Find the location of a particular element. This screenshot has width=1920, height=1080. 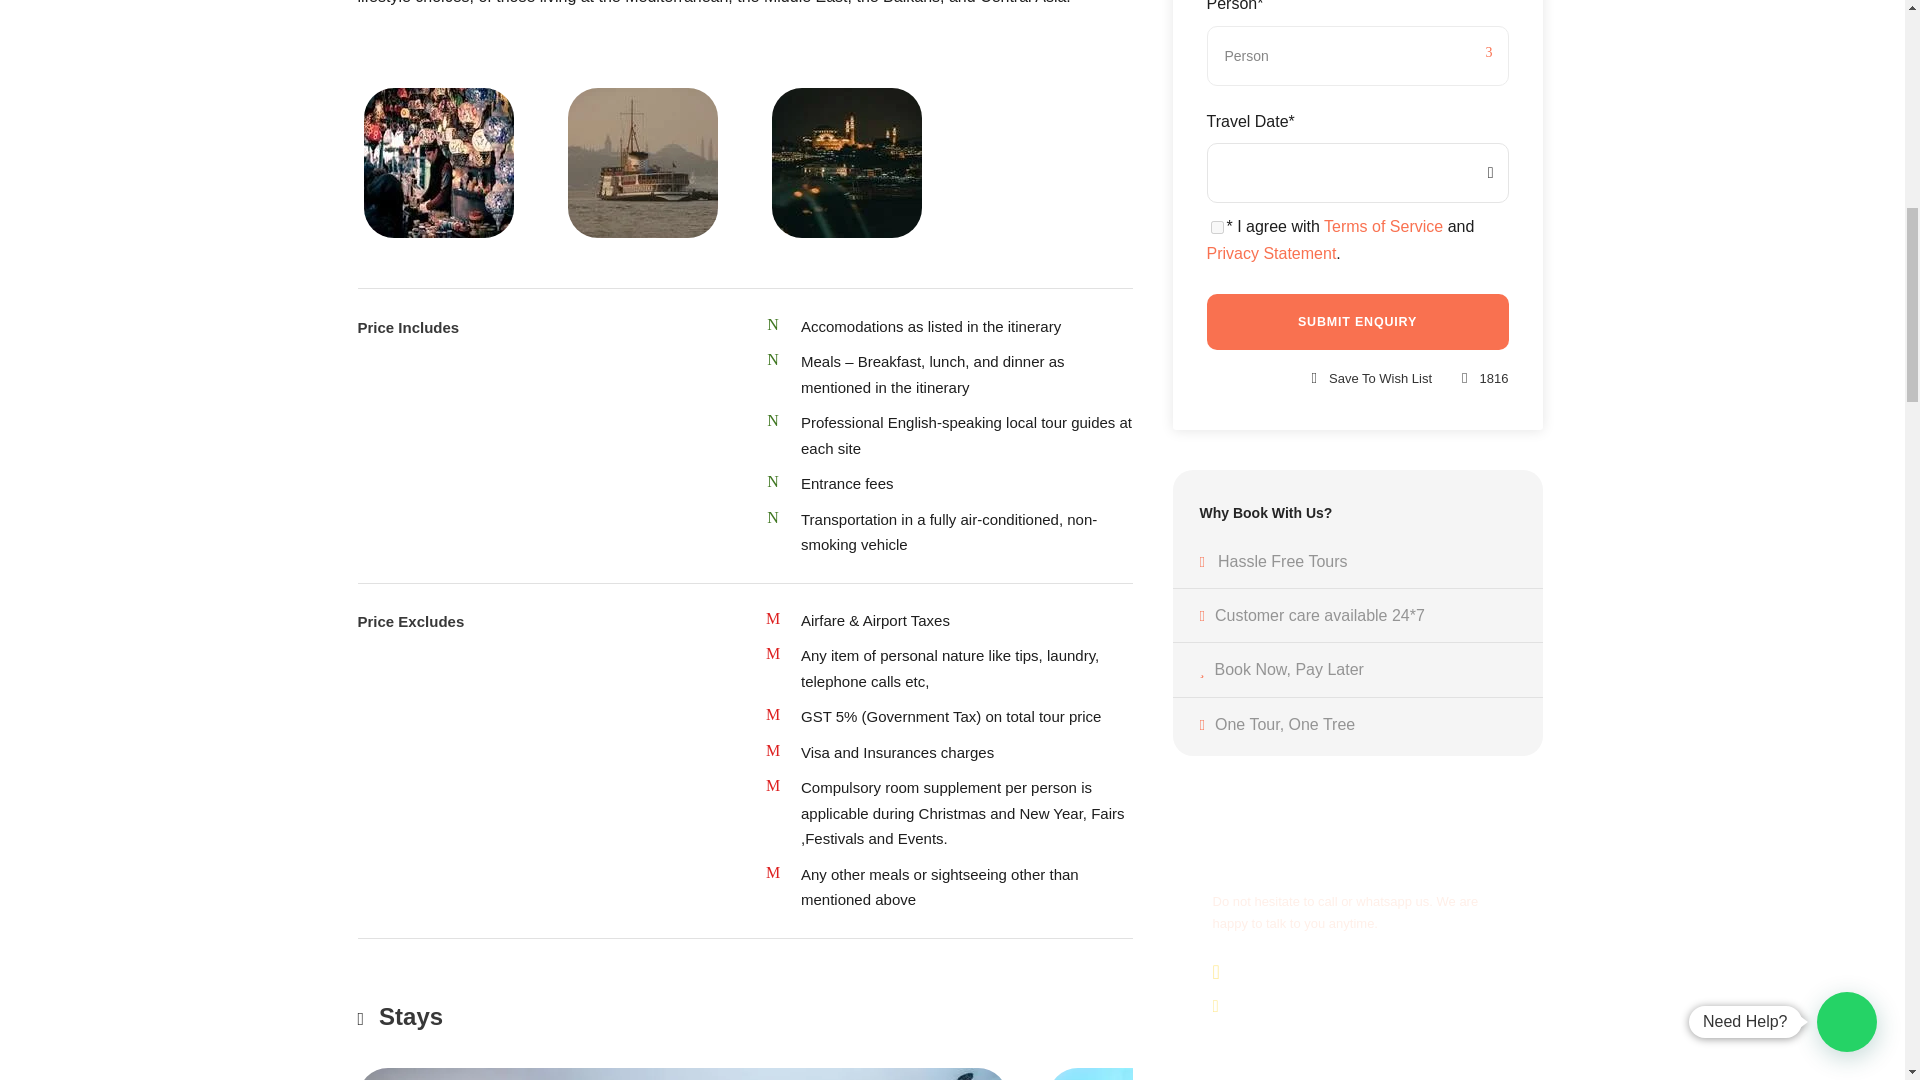

tolga-ahmetler-fTIQnxWvR2o-unsplash is located at coordinates (846, 162).